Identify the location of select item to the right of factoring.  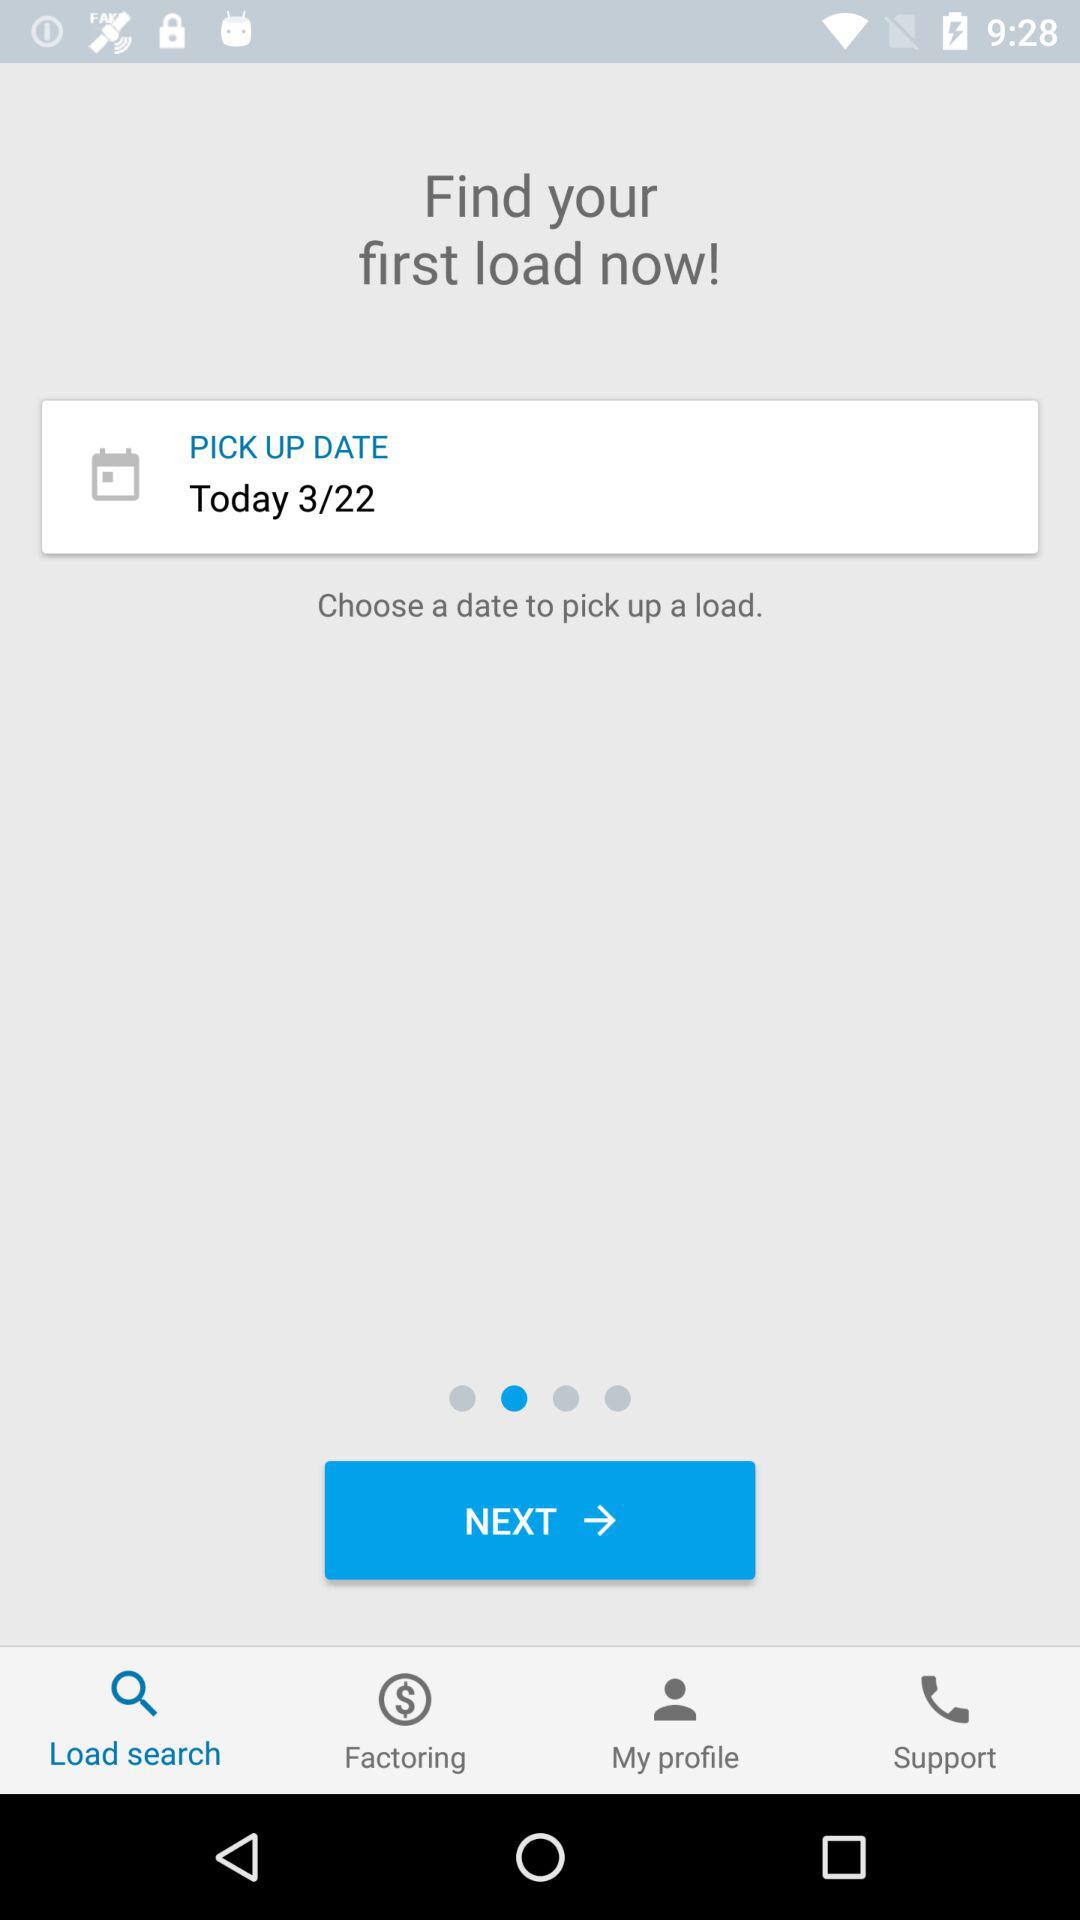
(675, 1720).